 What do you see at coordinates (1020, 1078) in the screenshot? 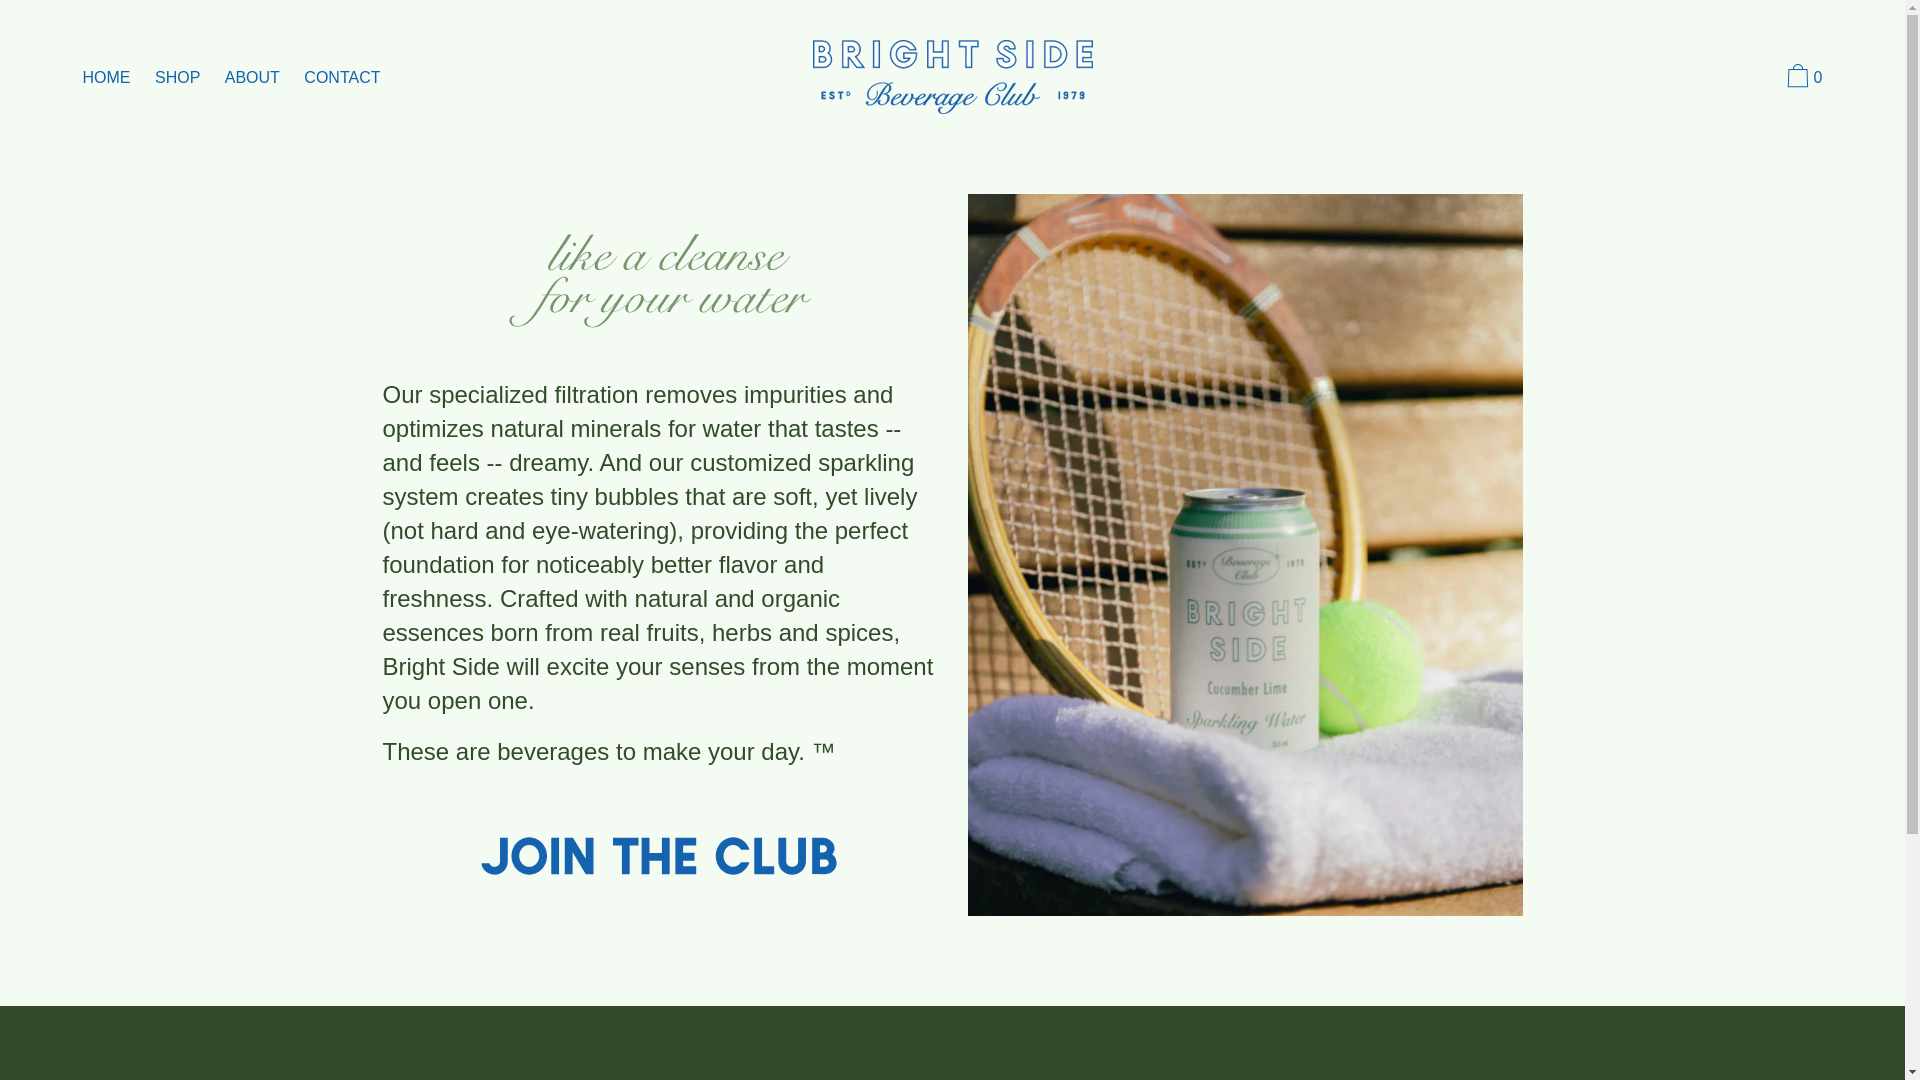
I see `Wholesale` at bounding box center [1020, 1078].